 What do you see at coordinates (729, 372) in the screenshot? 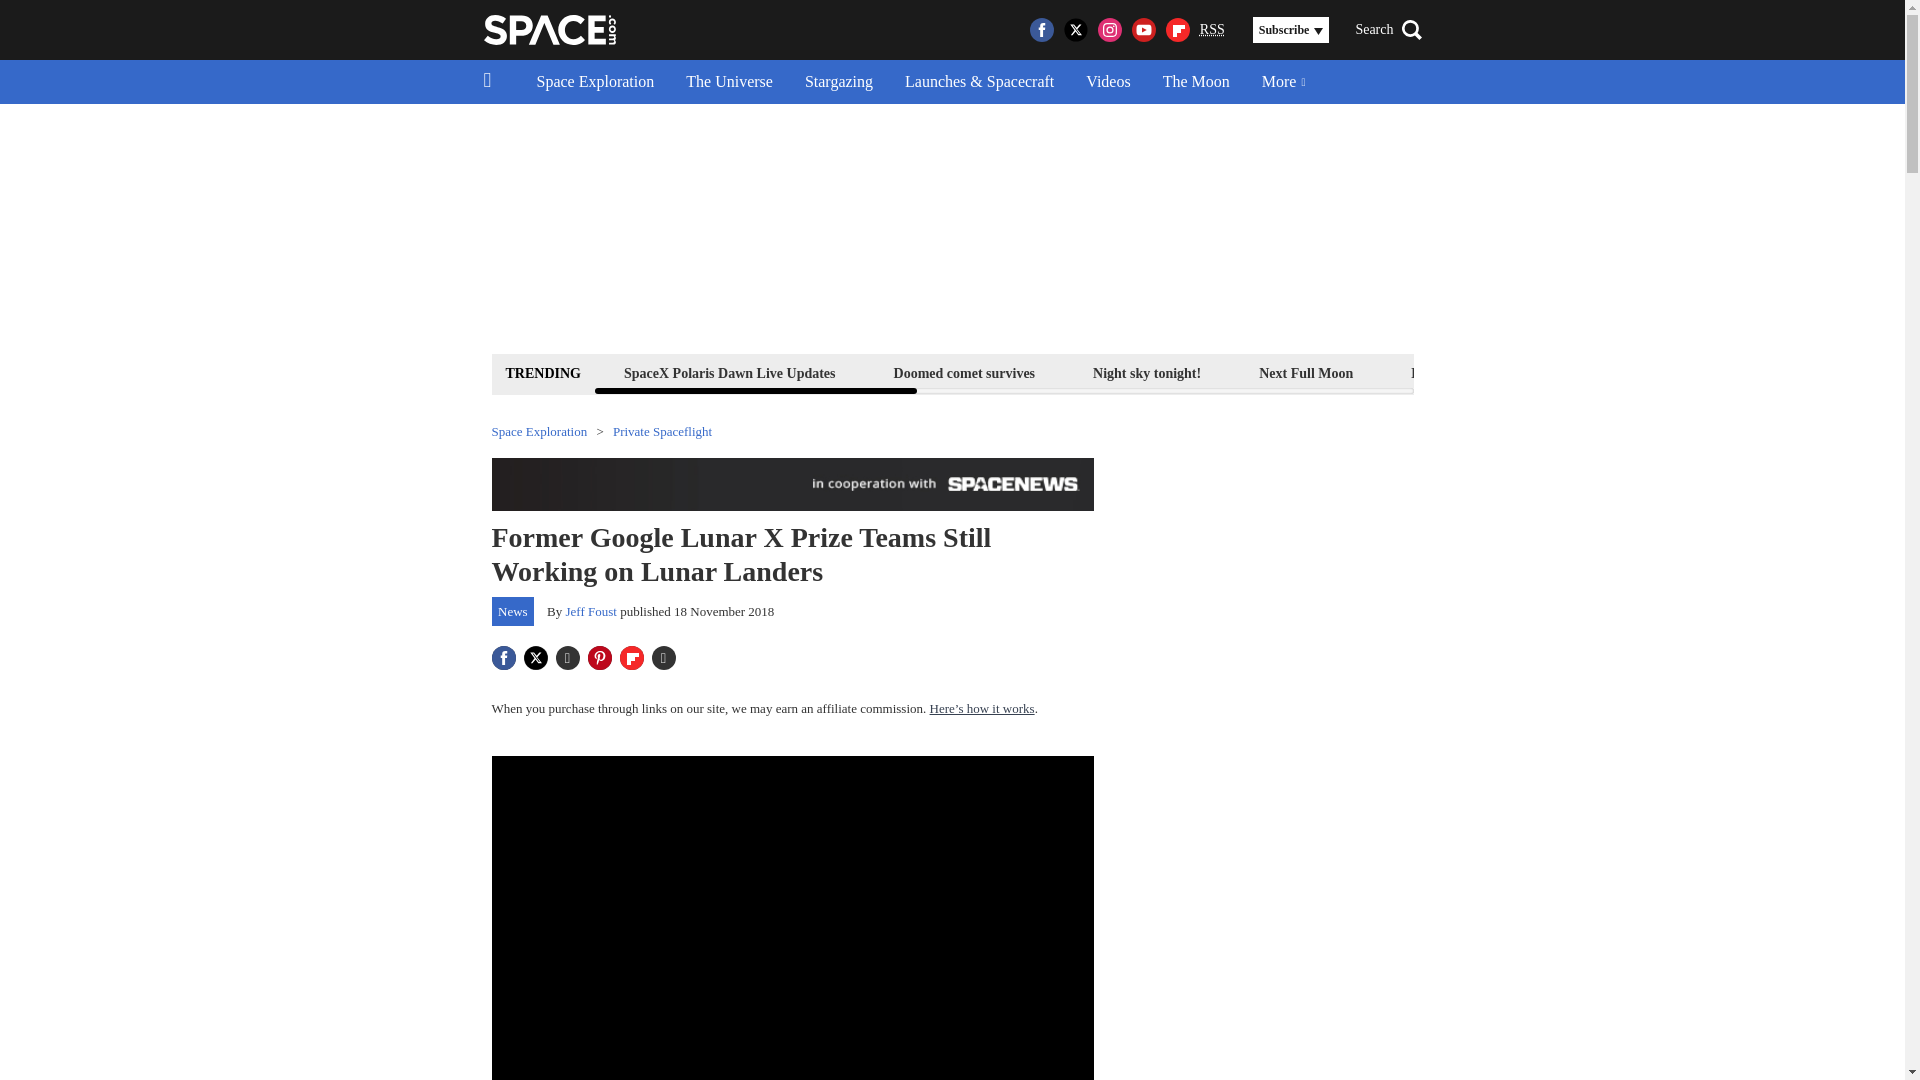
I see `SpaceX Polaris Dawn Live Updates` at bounding box center [729, 372].